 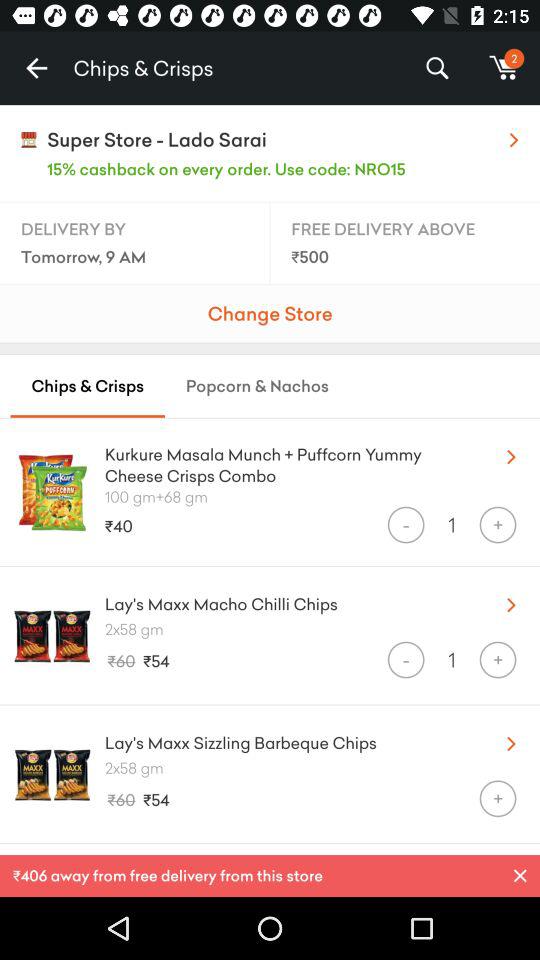 What do you see at coordinates (406, 660) in the screenshot?
I see `turn on the item below the 2x58 gm item` at bounding box center [406, 660].